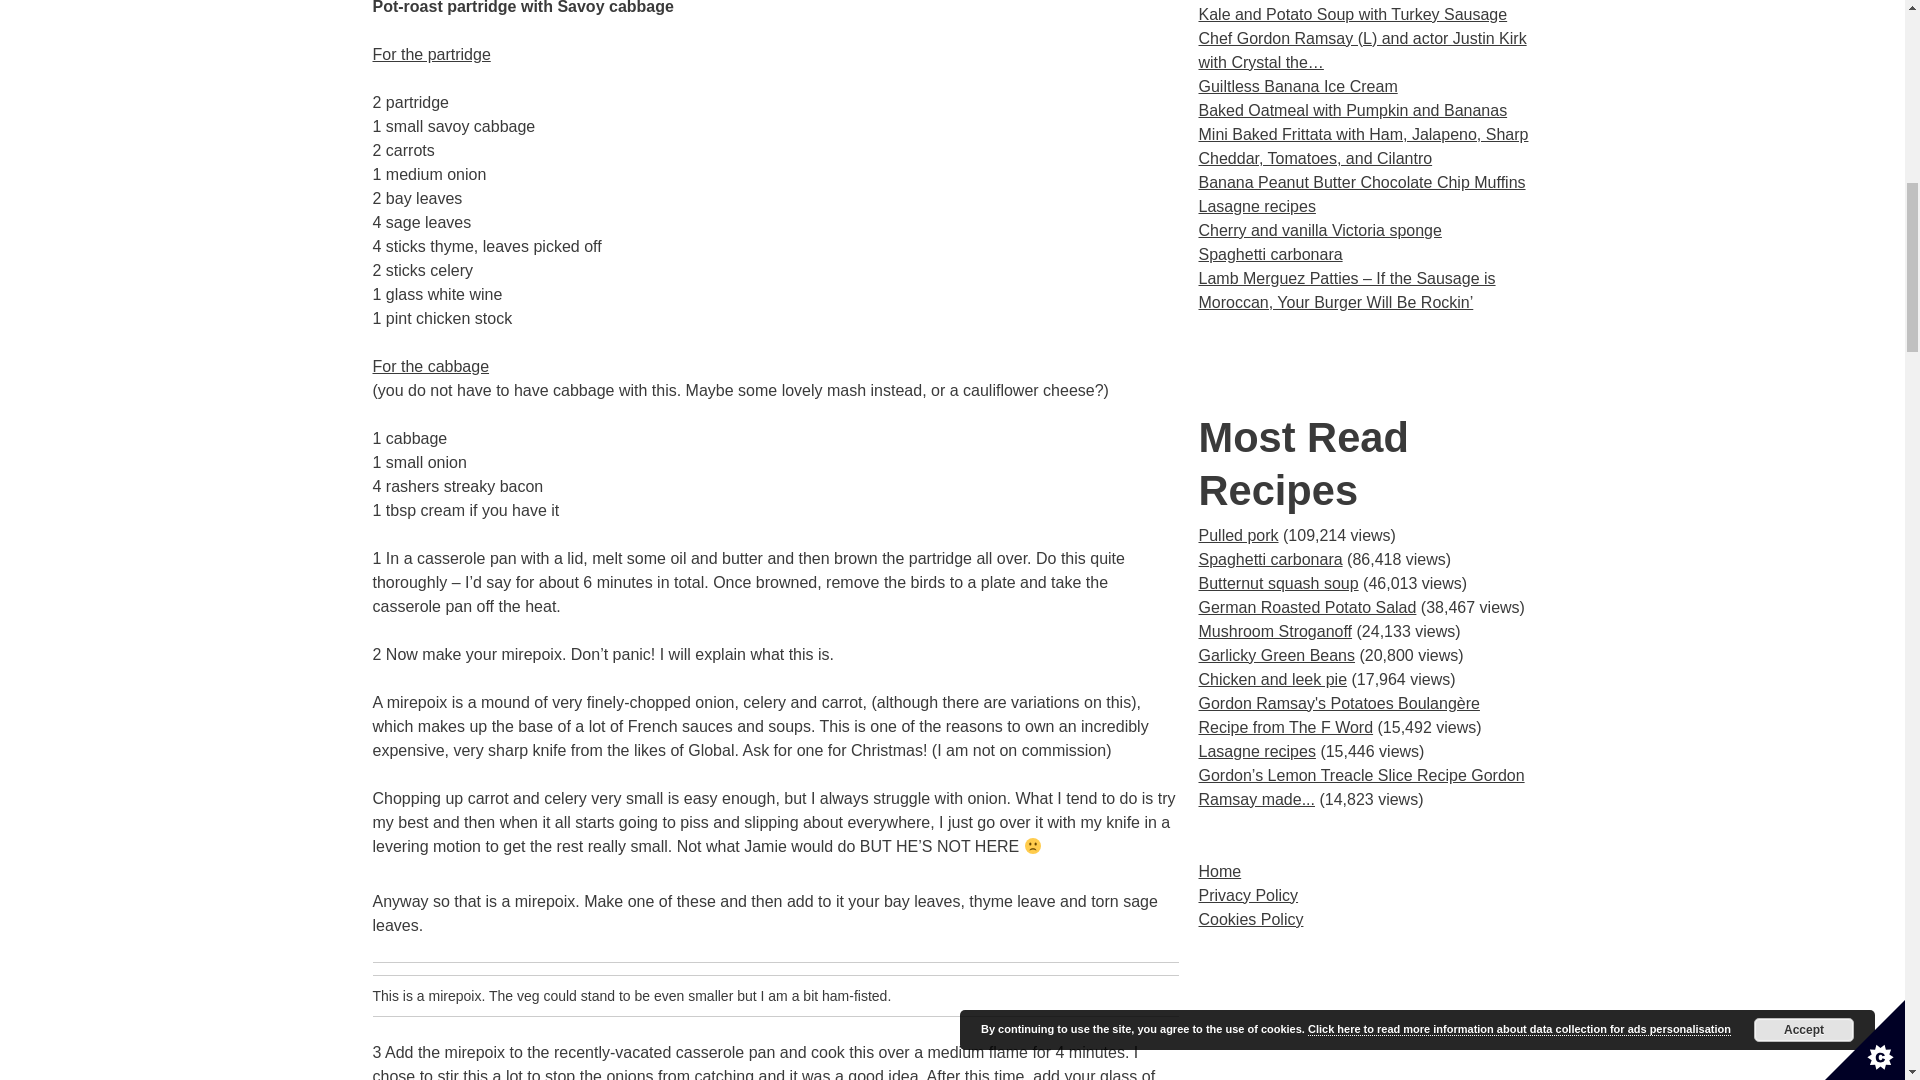 The height and width of the screenshot is (1080, 1920). What do you see at coordinates (1274, 632) in the screenshot?
I see `Mushroom Stroganoff` at bounding box center [1274, 632].